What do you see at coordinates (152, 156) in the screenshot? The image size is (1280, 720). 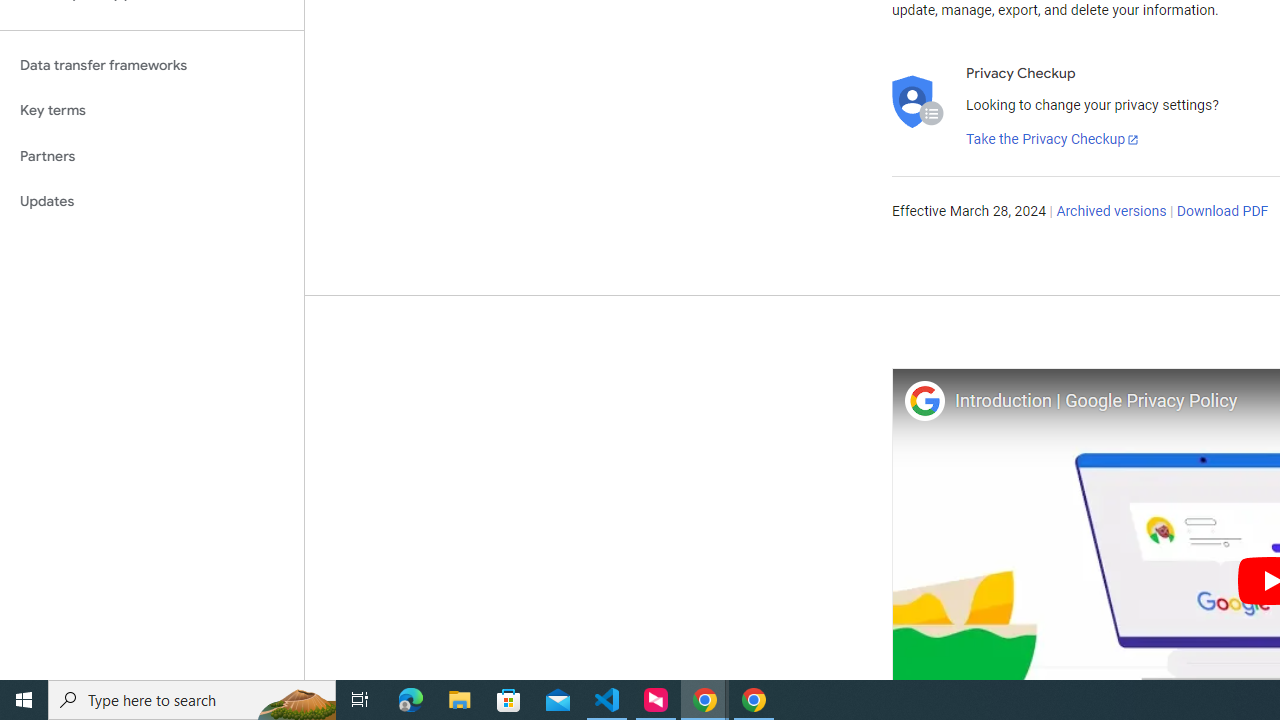 I see `Partners` at bounding box center [152, 156].